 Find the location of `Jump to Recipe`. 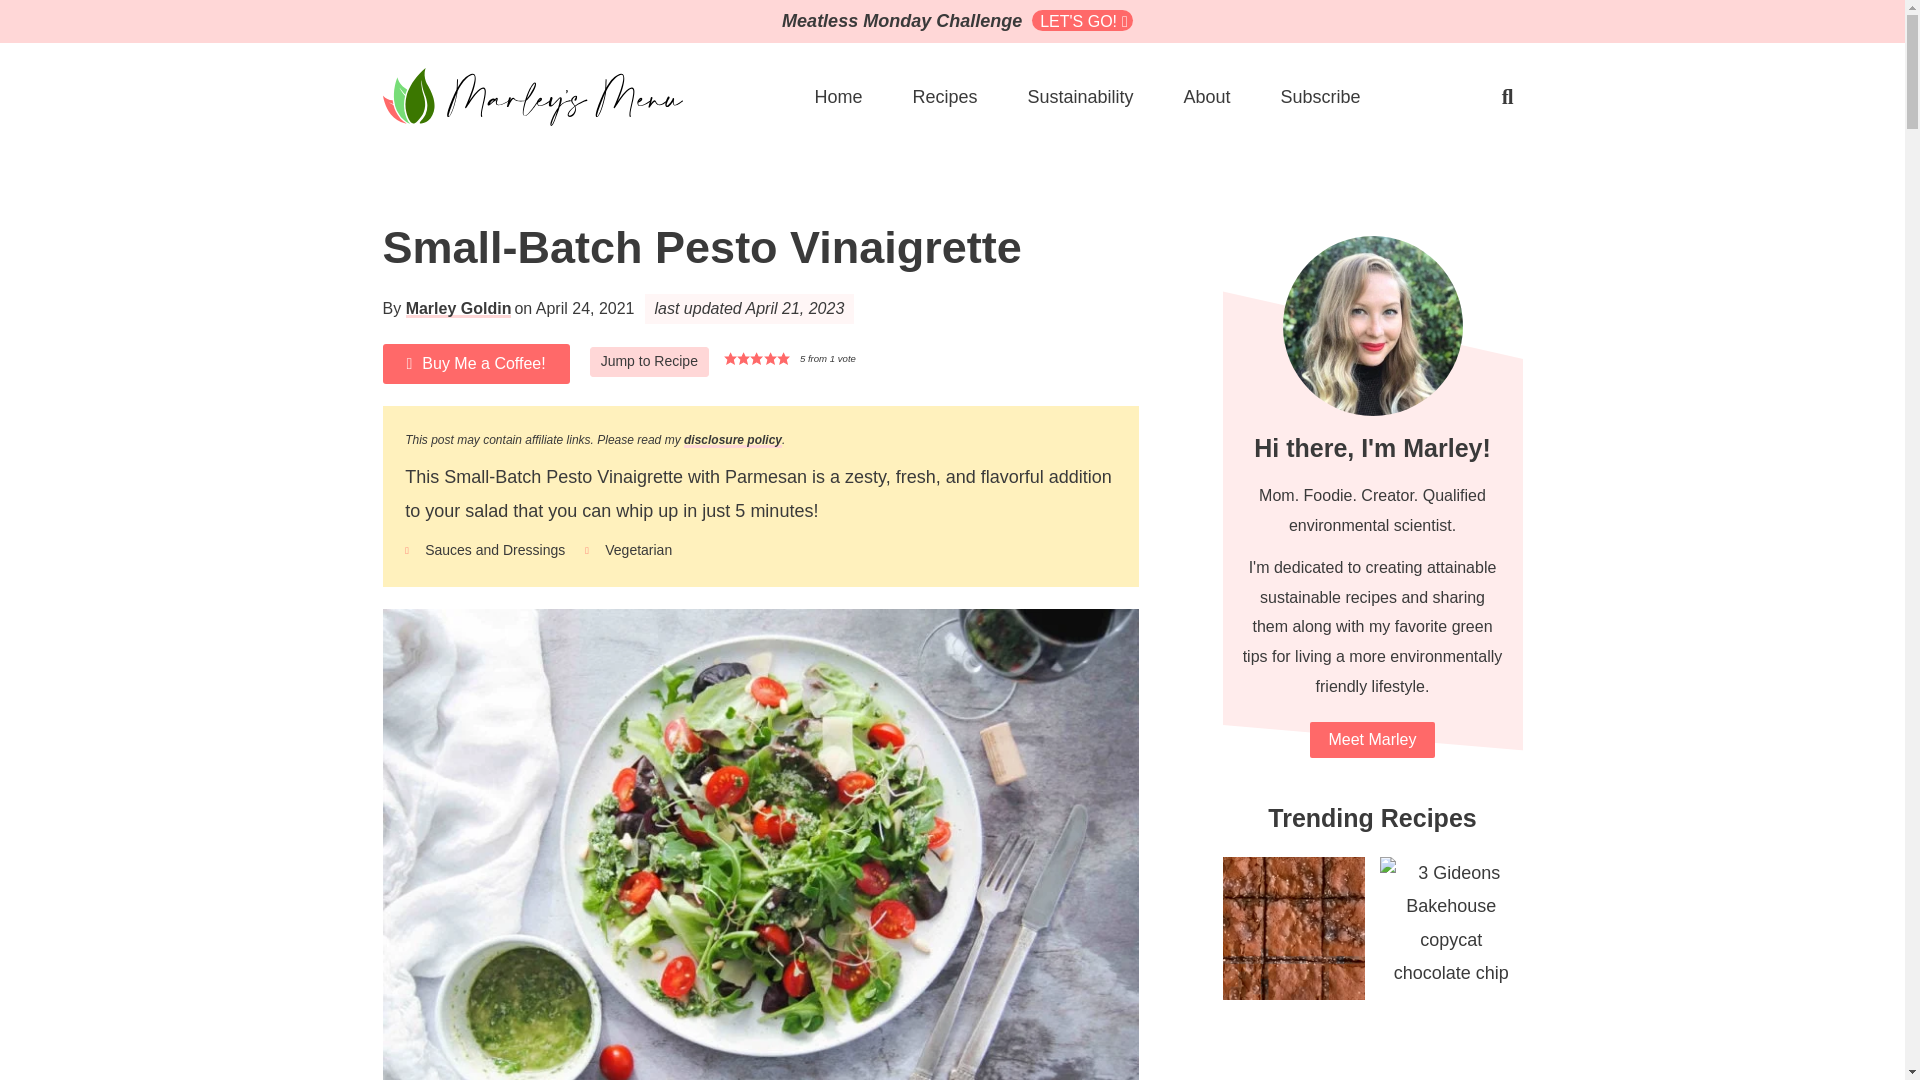

Jump to Recipe is located at coordinates (648, 361).